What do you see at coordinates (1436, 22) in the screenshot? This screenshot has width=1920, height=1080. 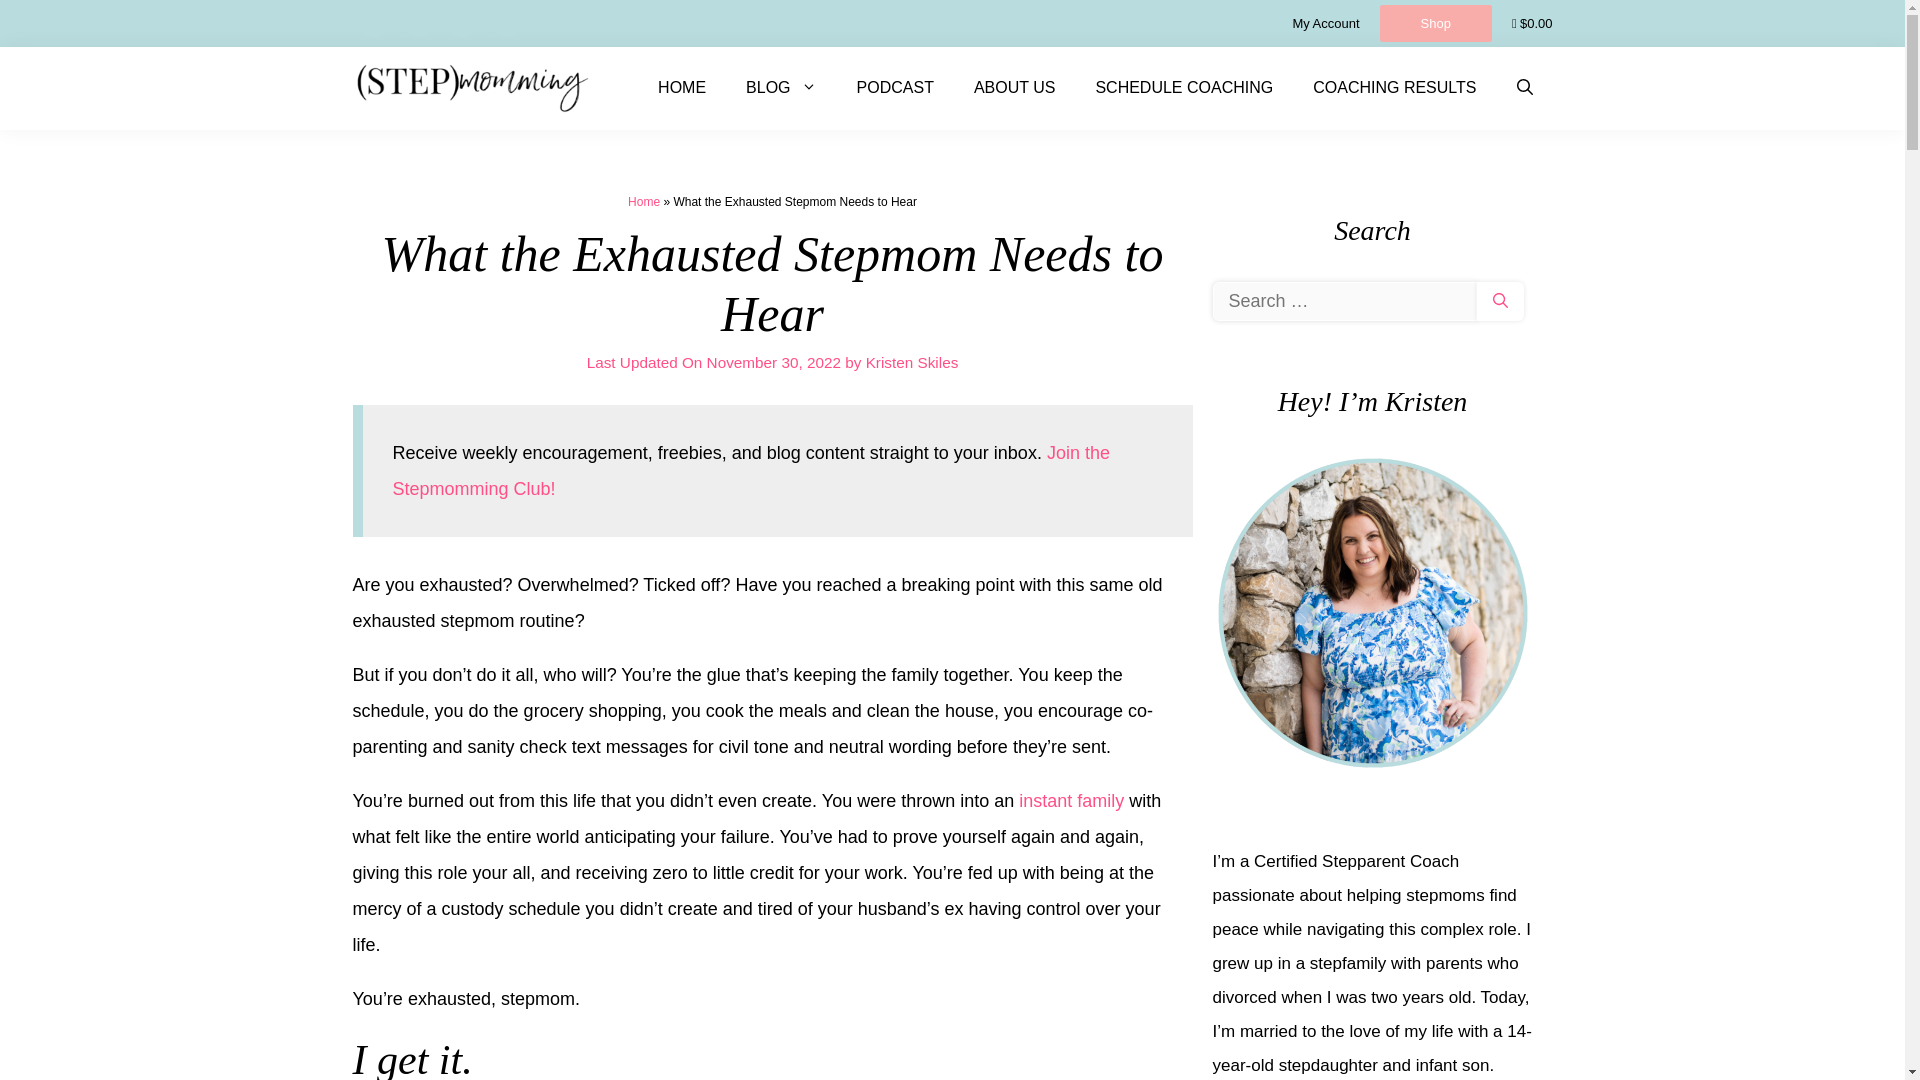 I see `Shop` at bounding box center [1436, 22].